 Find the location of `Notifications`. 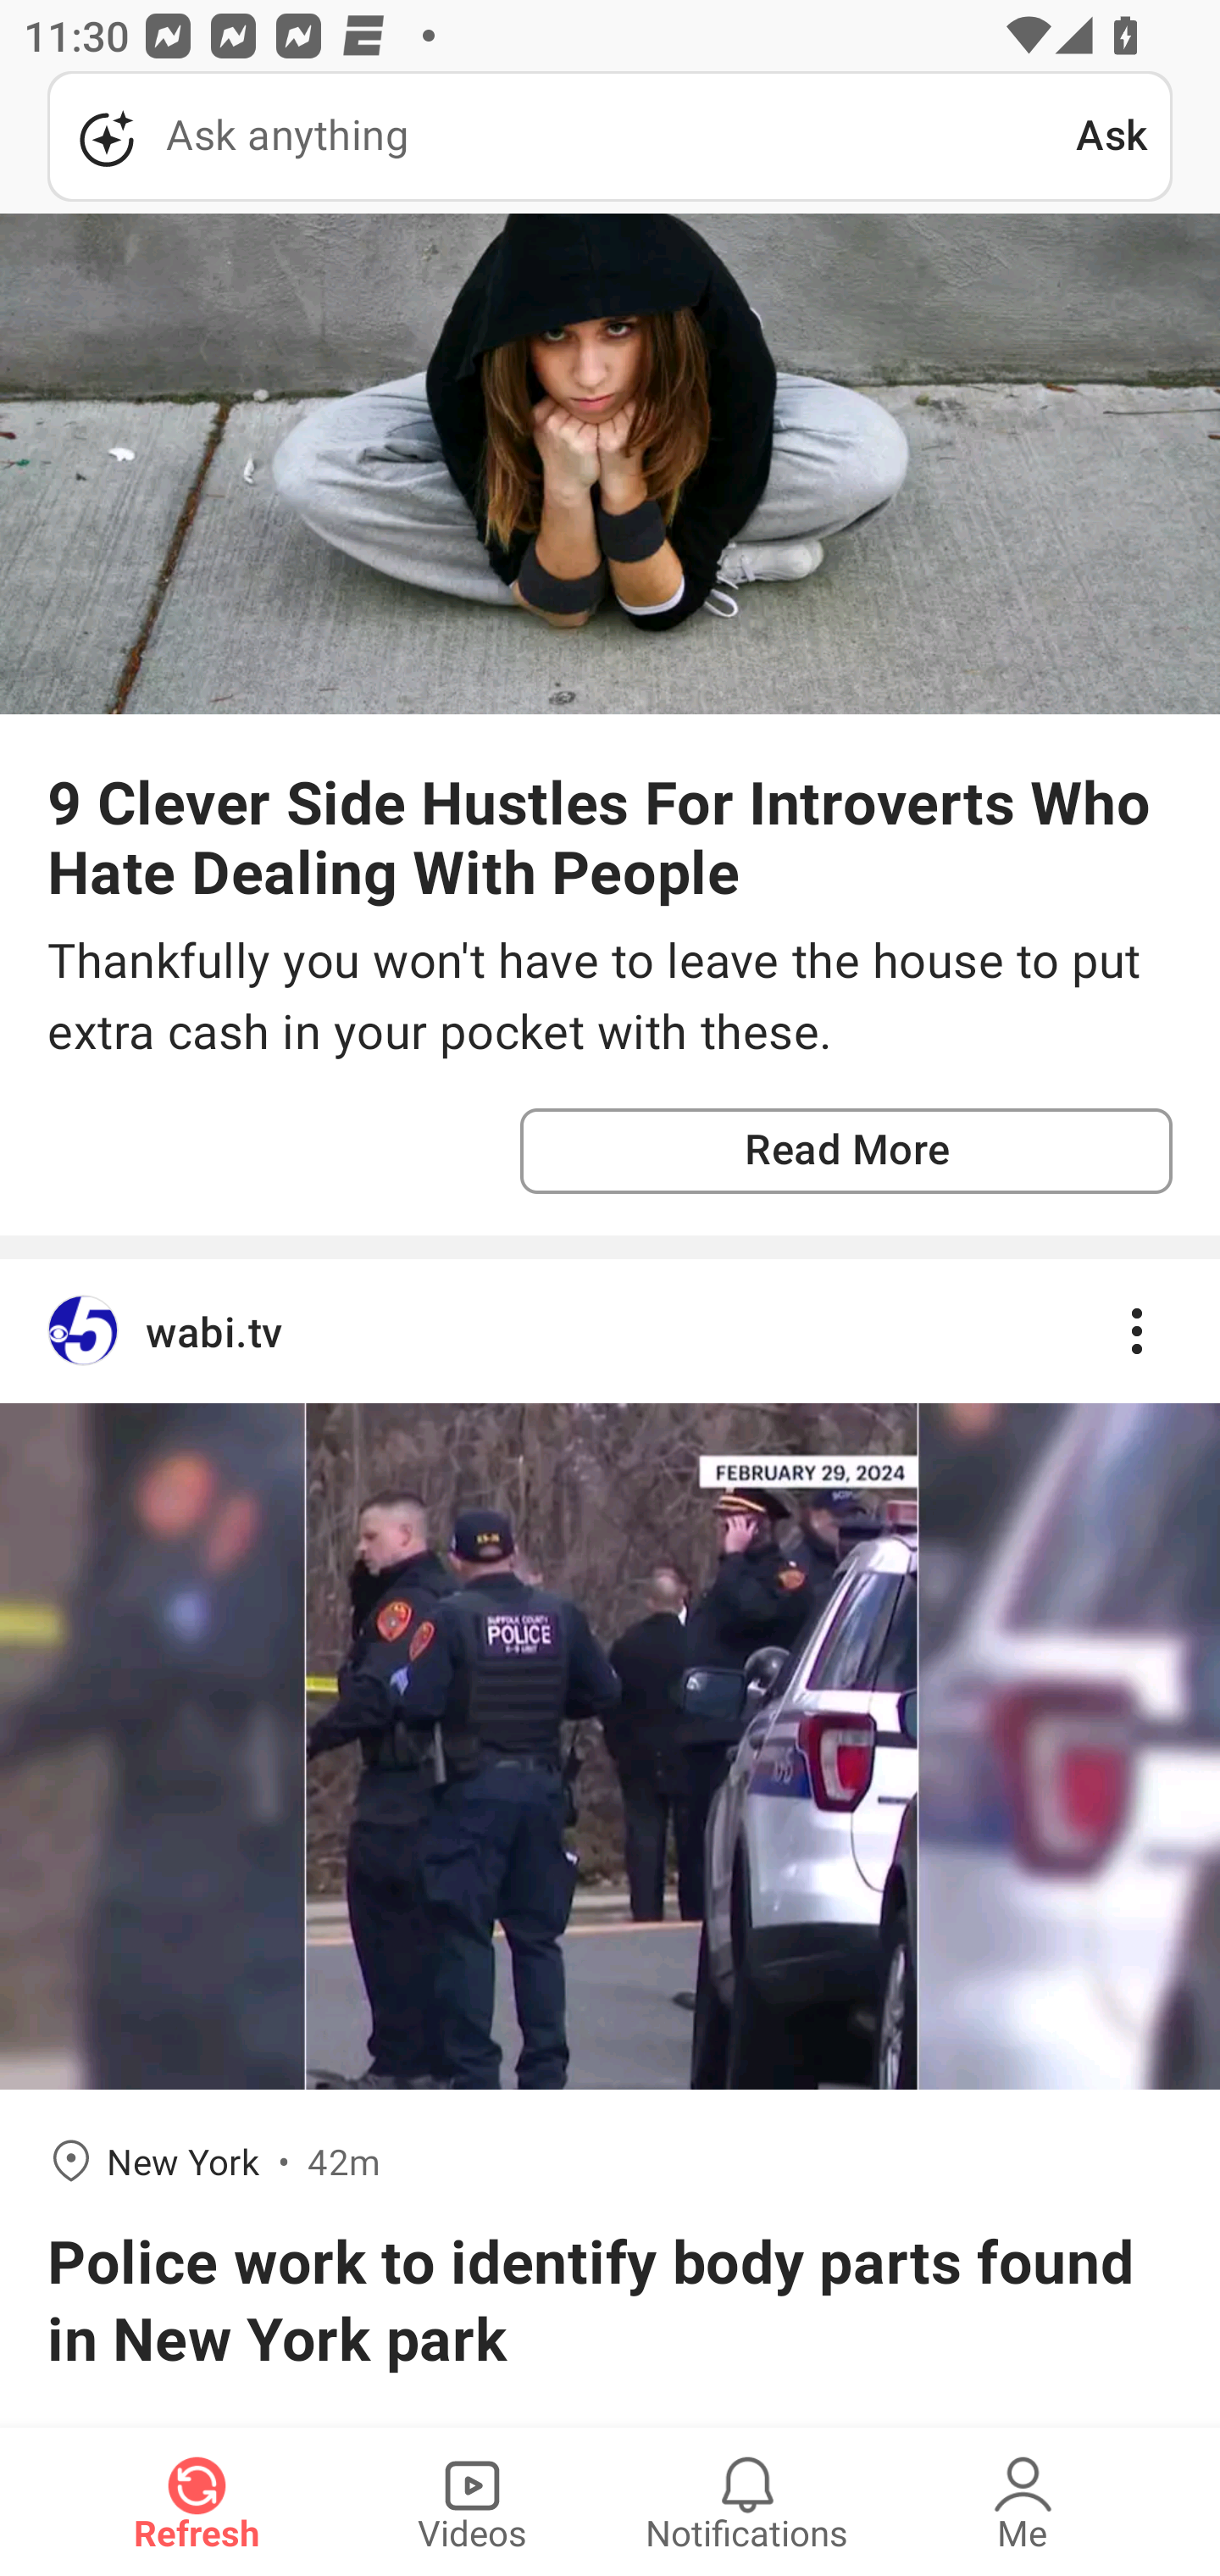

Notifications is located at coordinates (747, 2501).